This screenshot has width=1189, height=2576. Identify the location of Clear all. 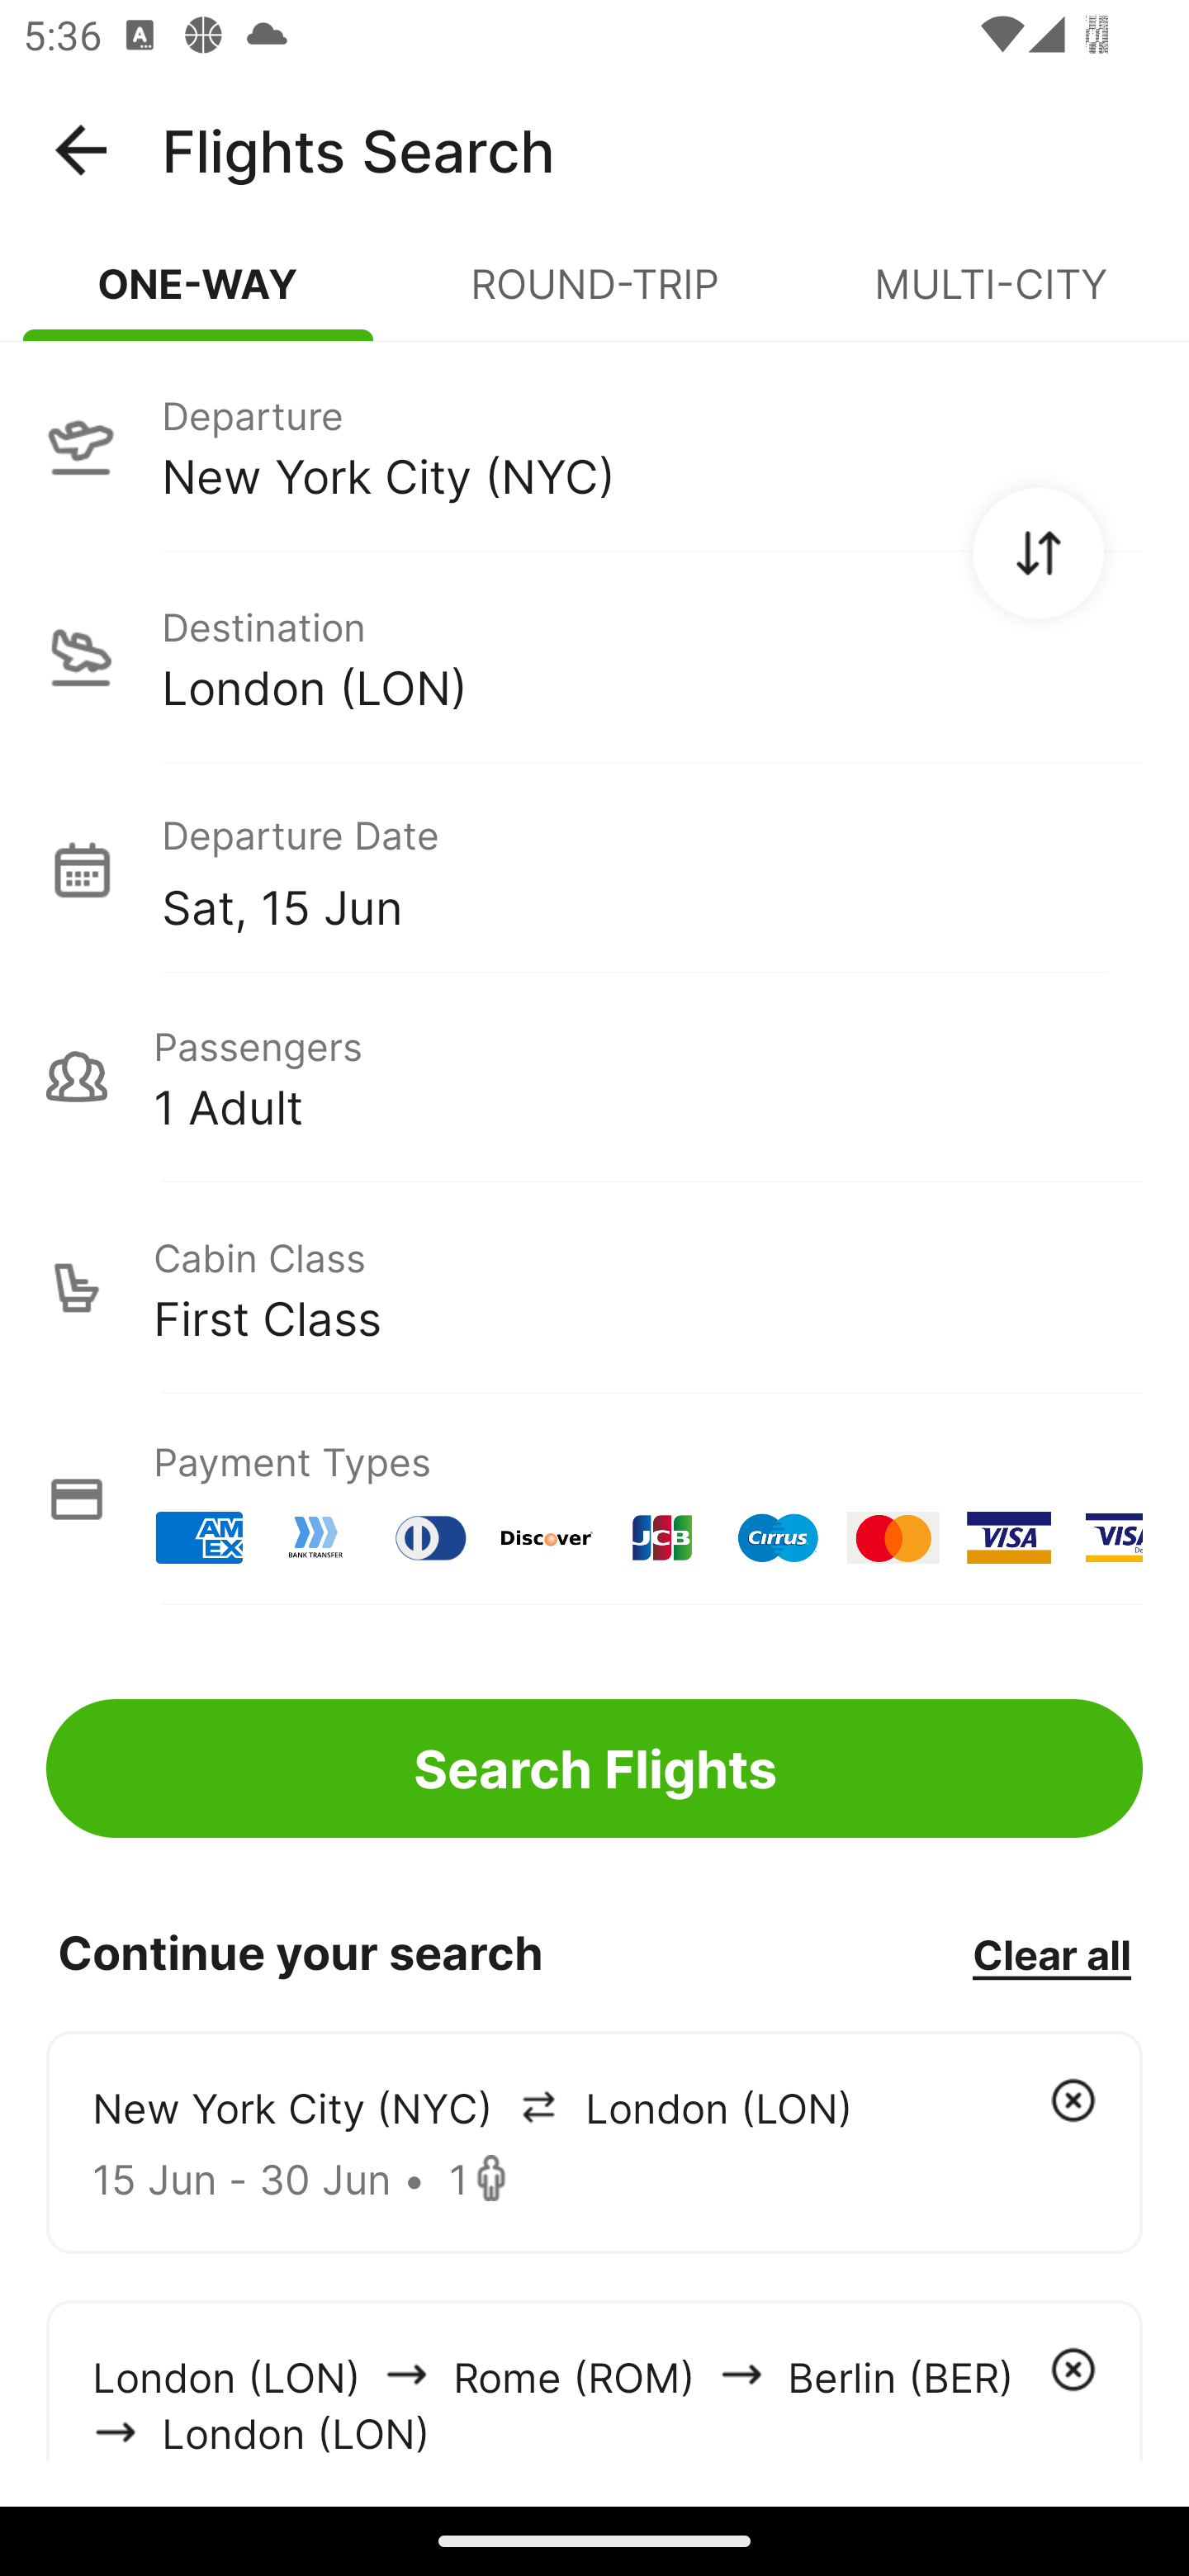
(1051, 1953).